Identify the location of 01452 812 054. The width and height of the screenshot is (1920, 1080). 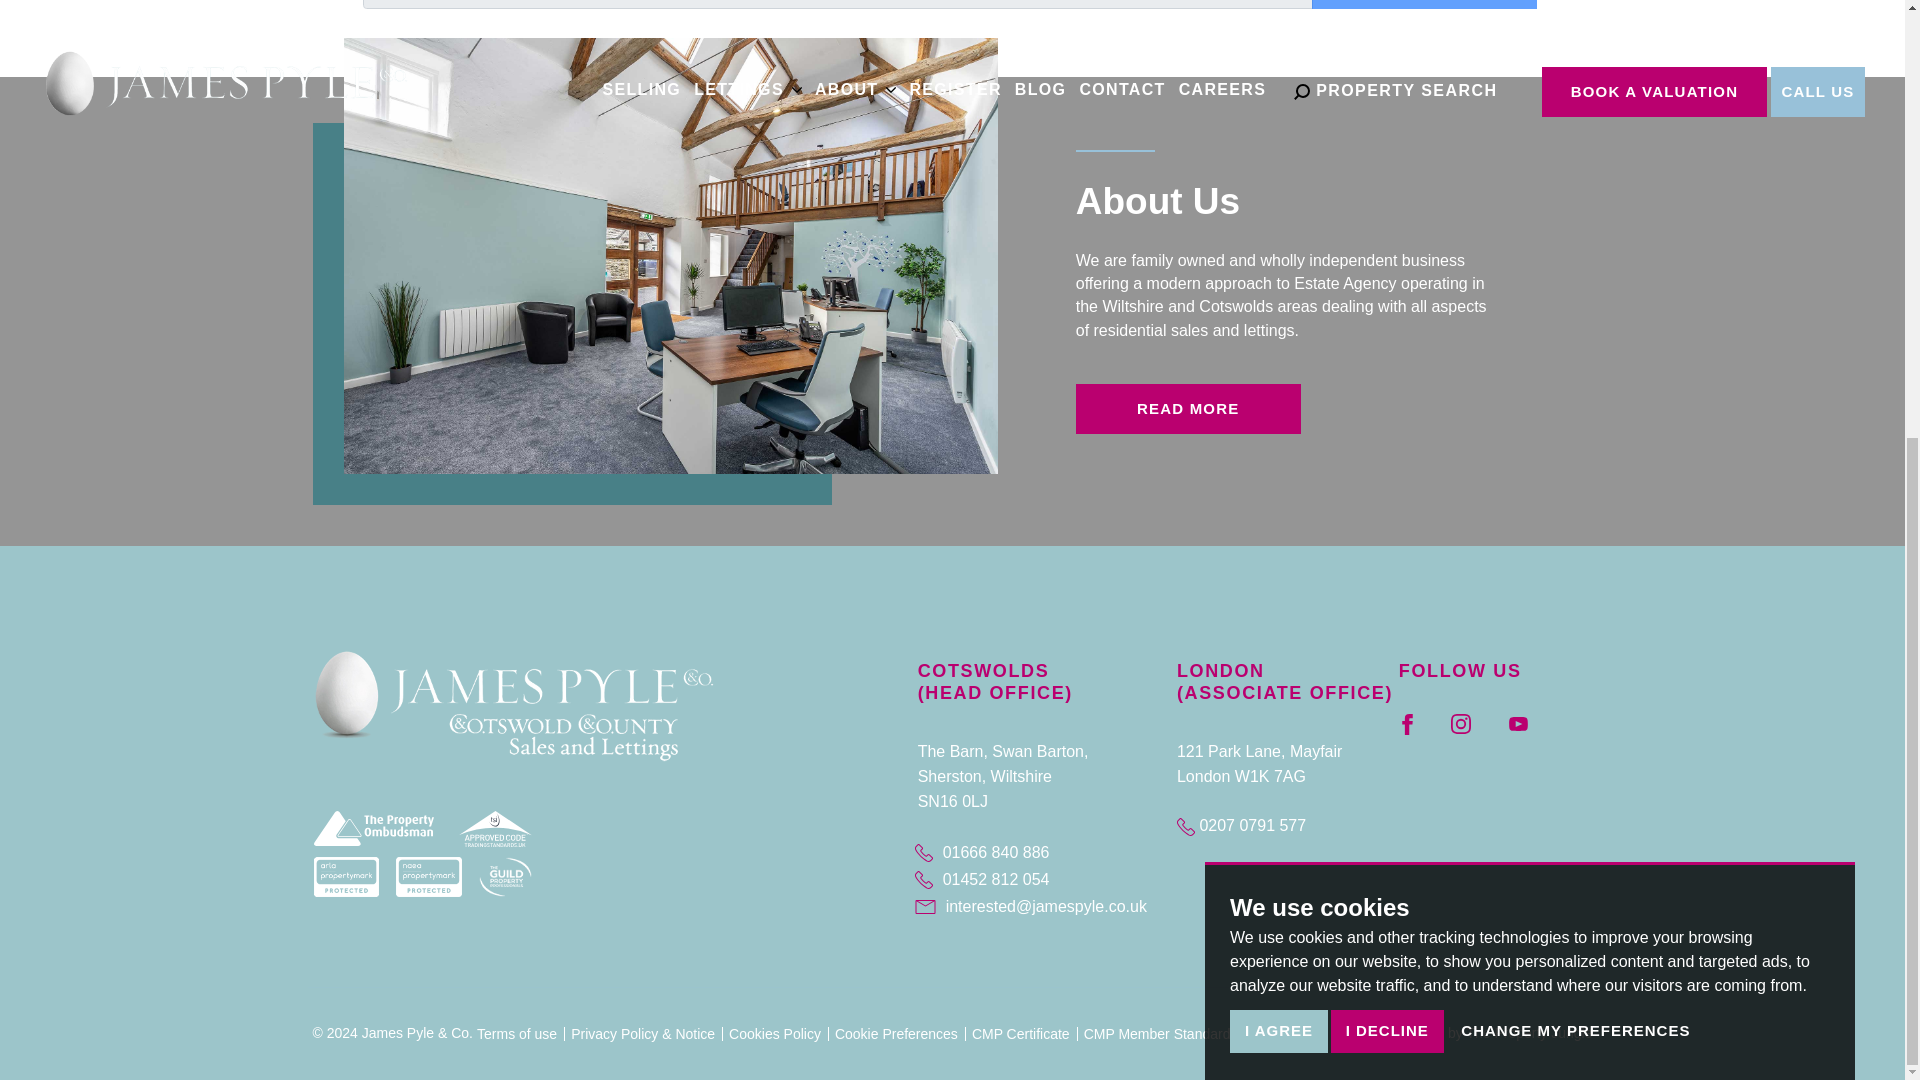
(1041, 880).